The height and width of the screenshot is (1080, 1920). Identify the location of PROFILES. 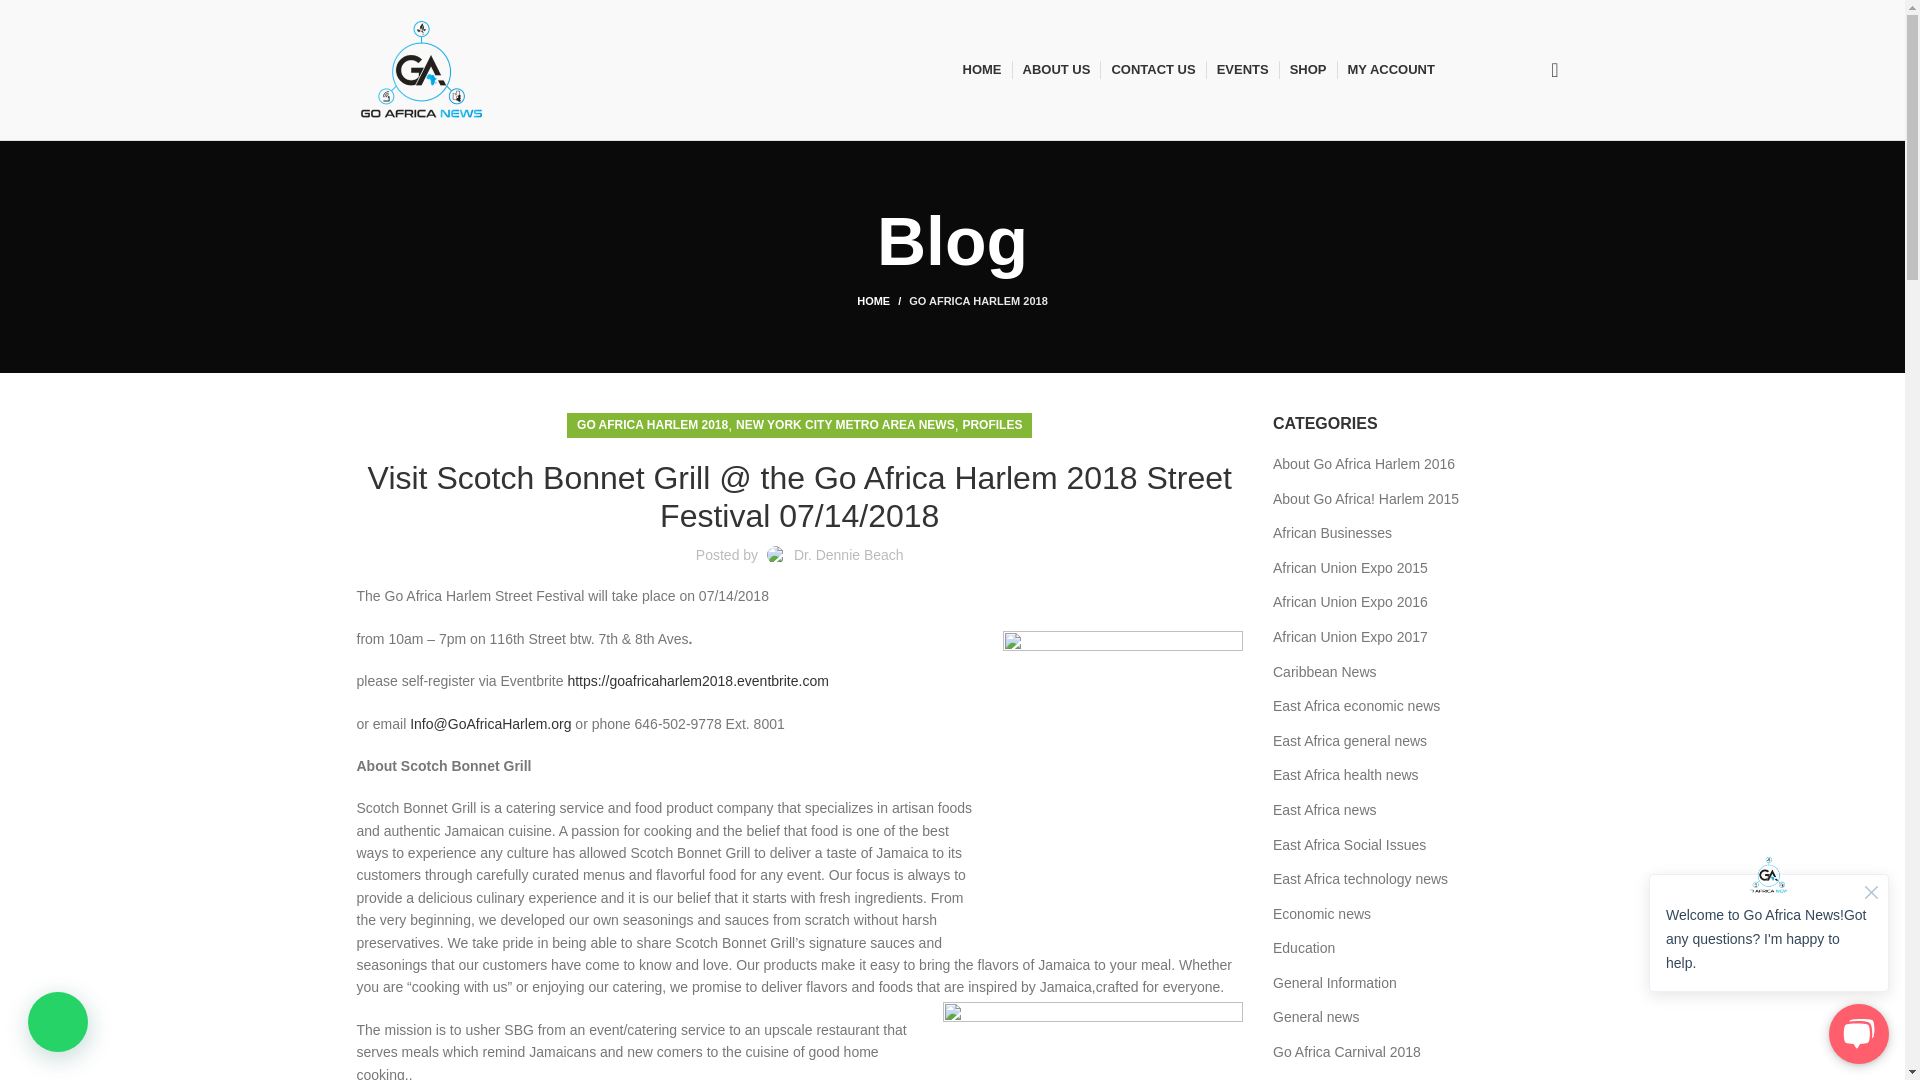
(991, 425).